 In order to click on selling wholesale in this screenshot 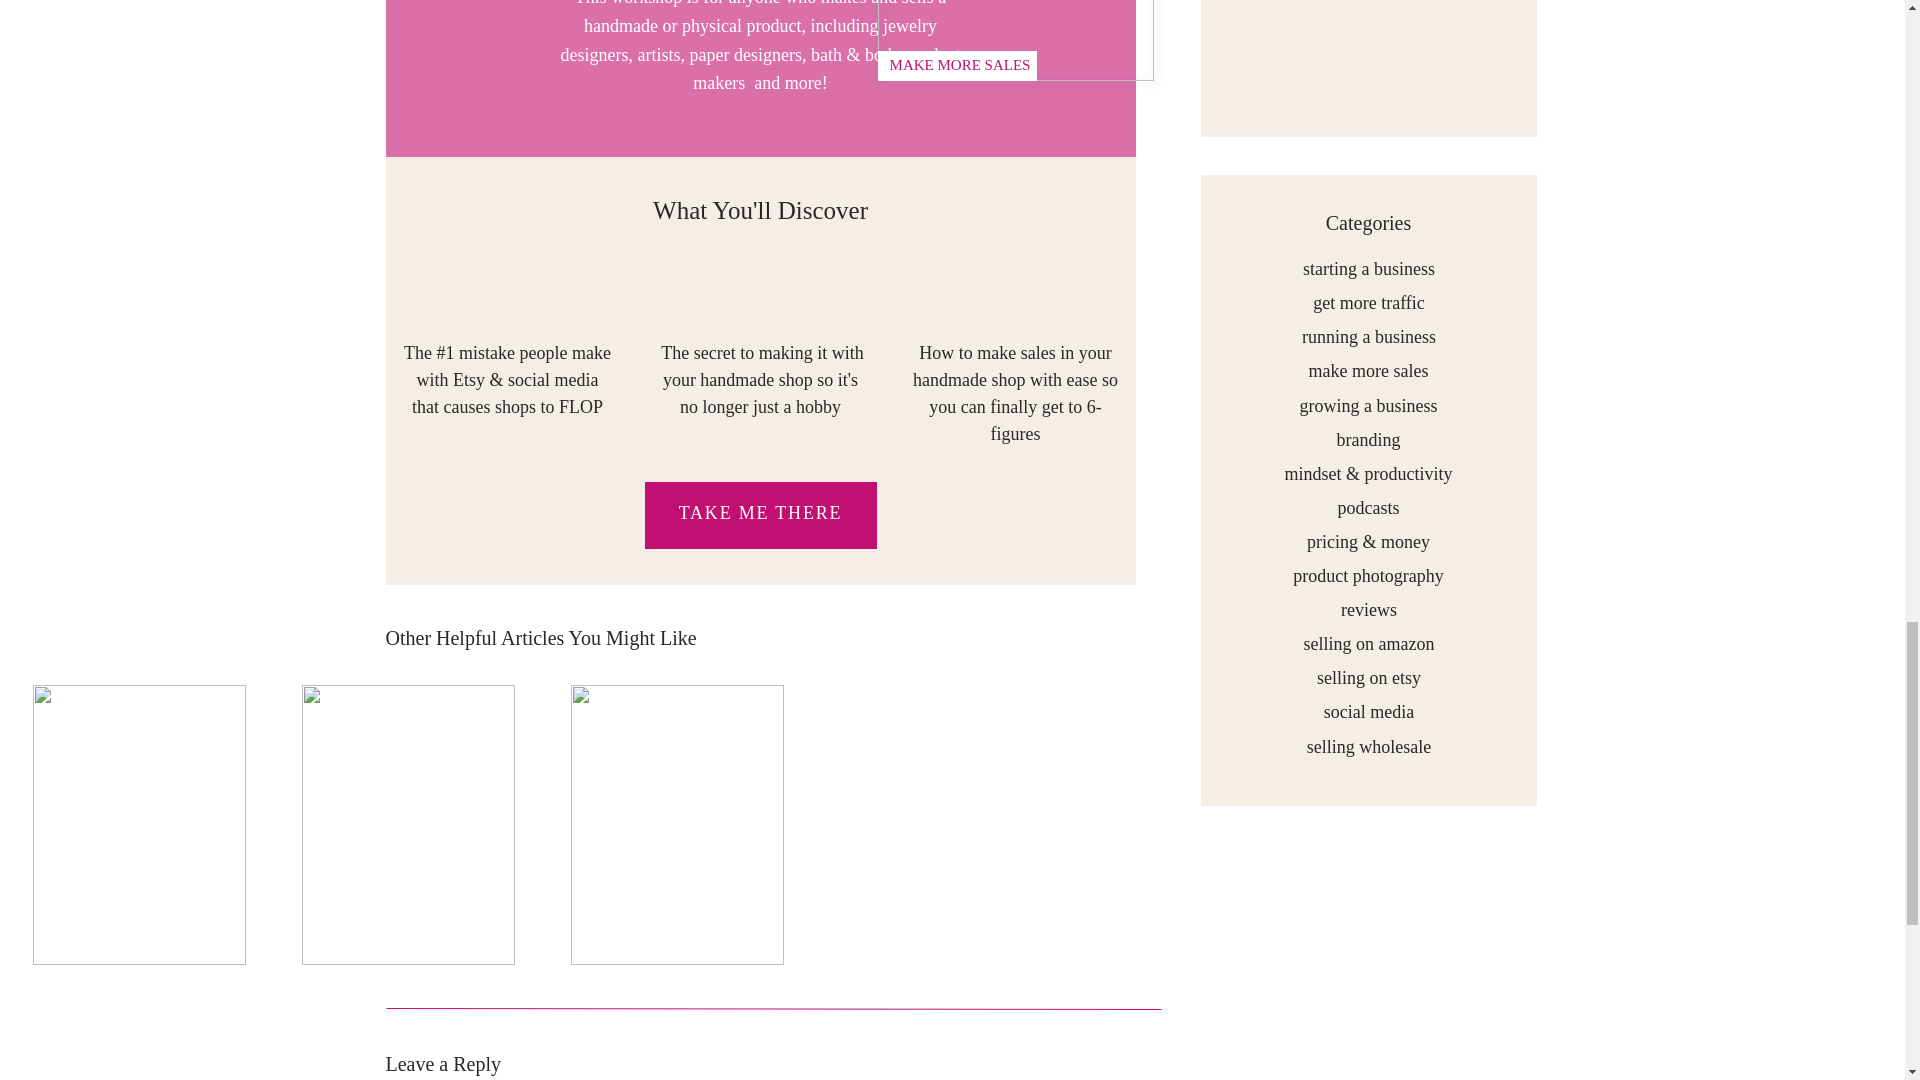, I will do `click(1369, 746)`.